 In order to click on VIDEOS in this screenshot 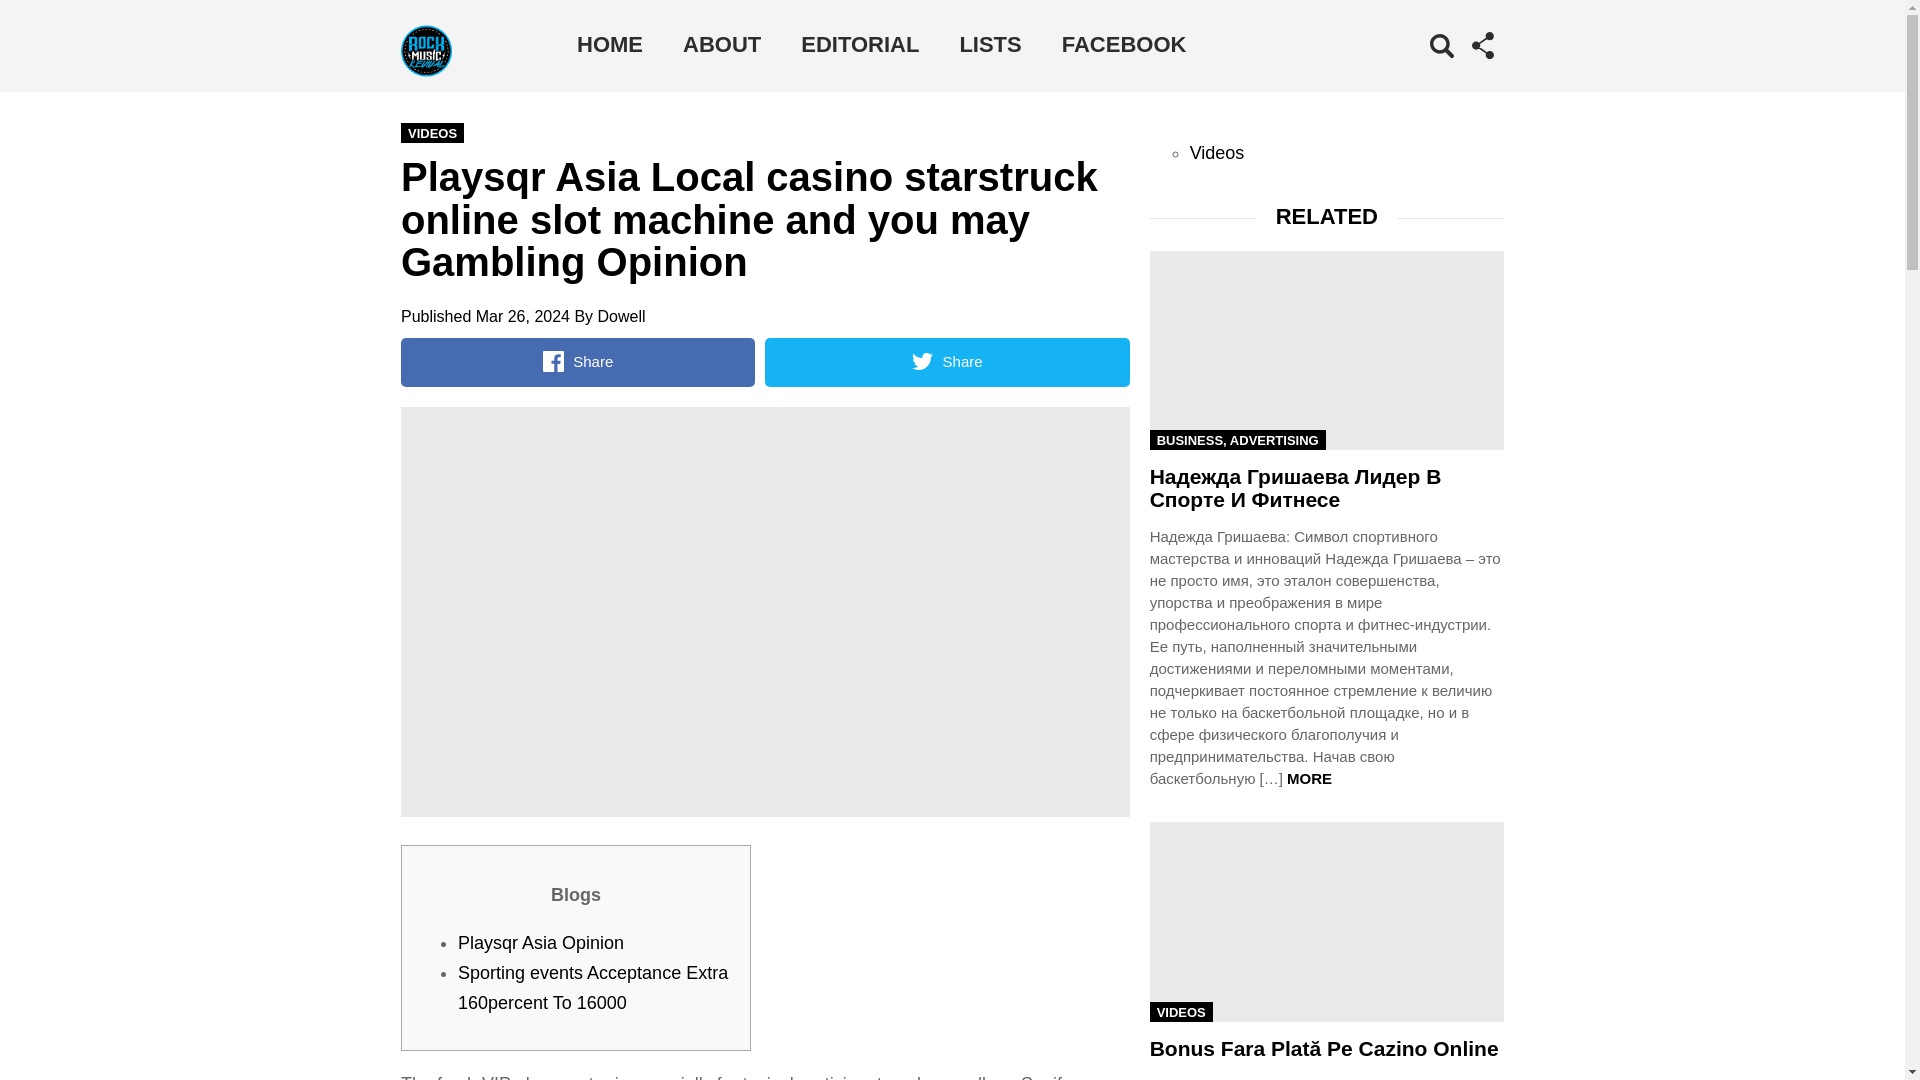, I will do `click(432, 132)`.